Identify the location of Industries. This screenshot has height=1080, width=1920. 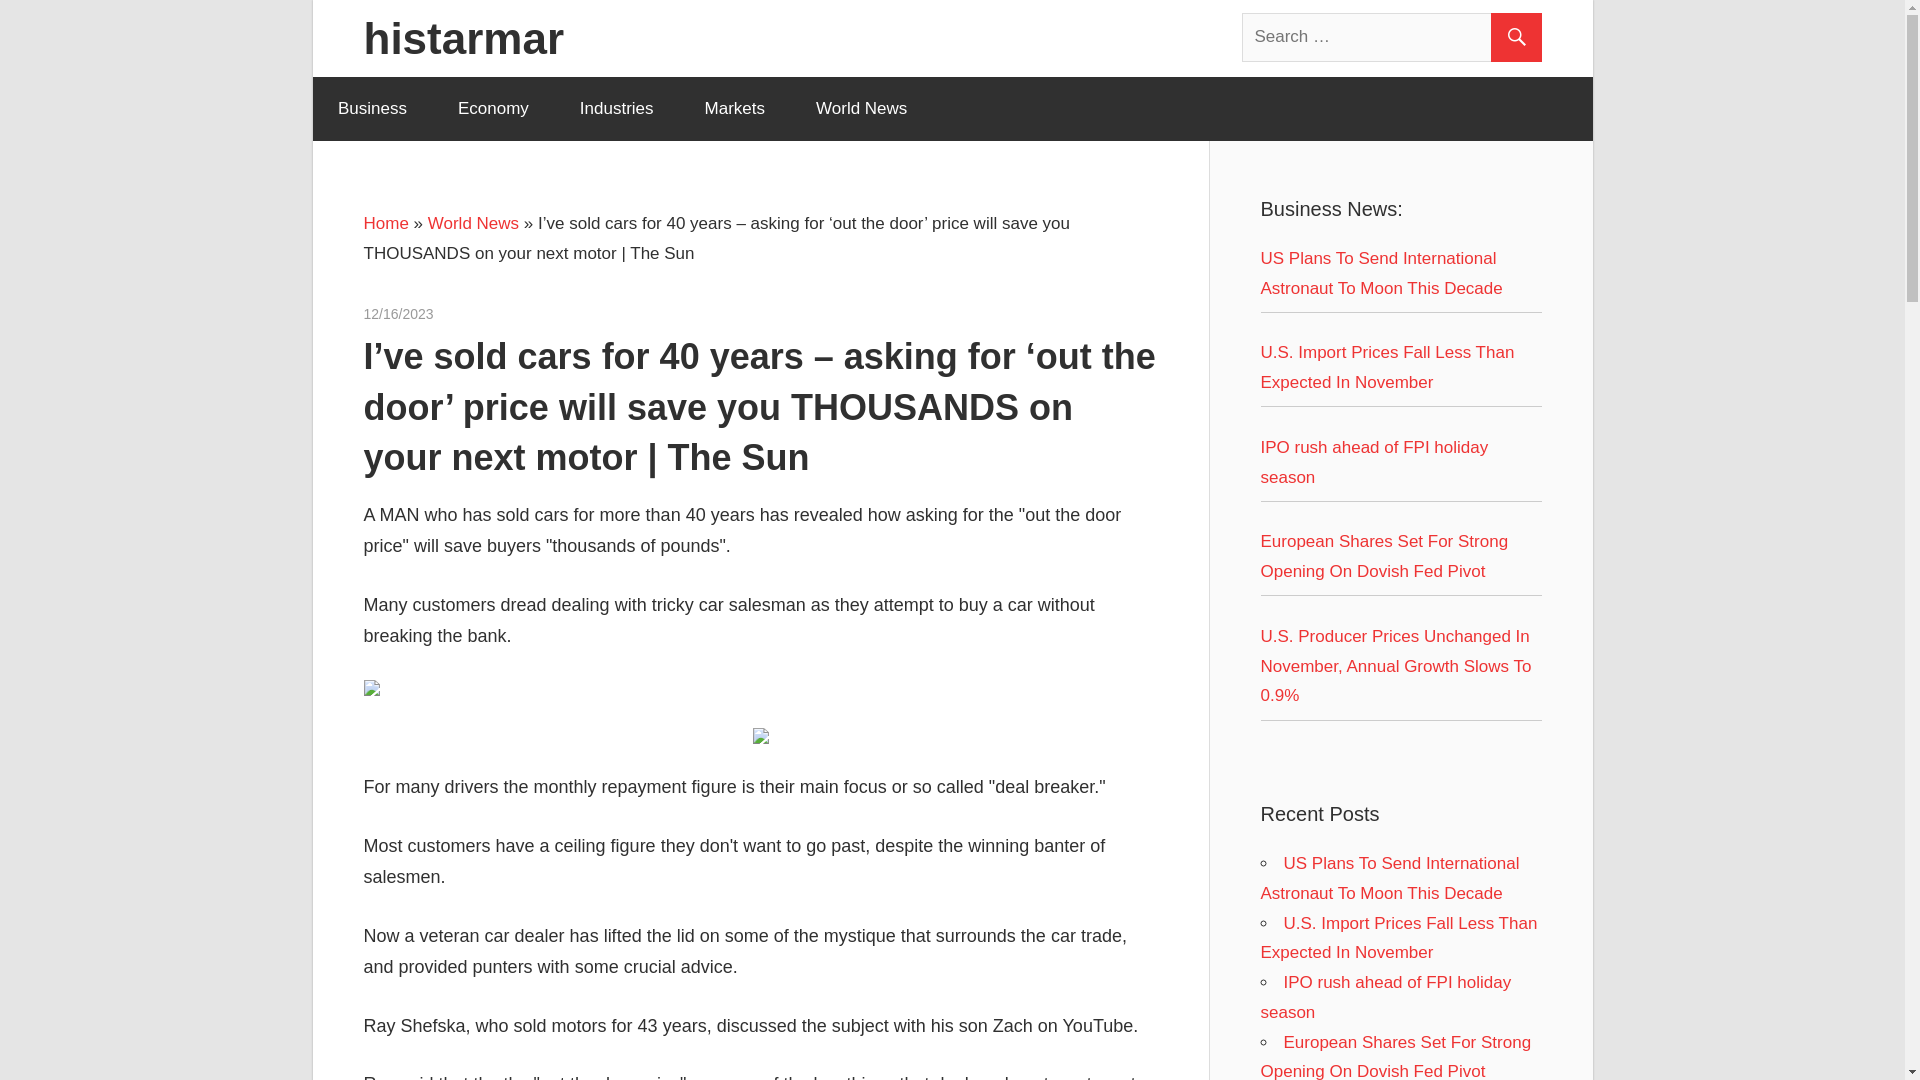
(616, 108).